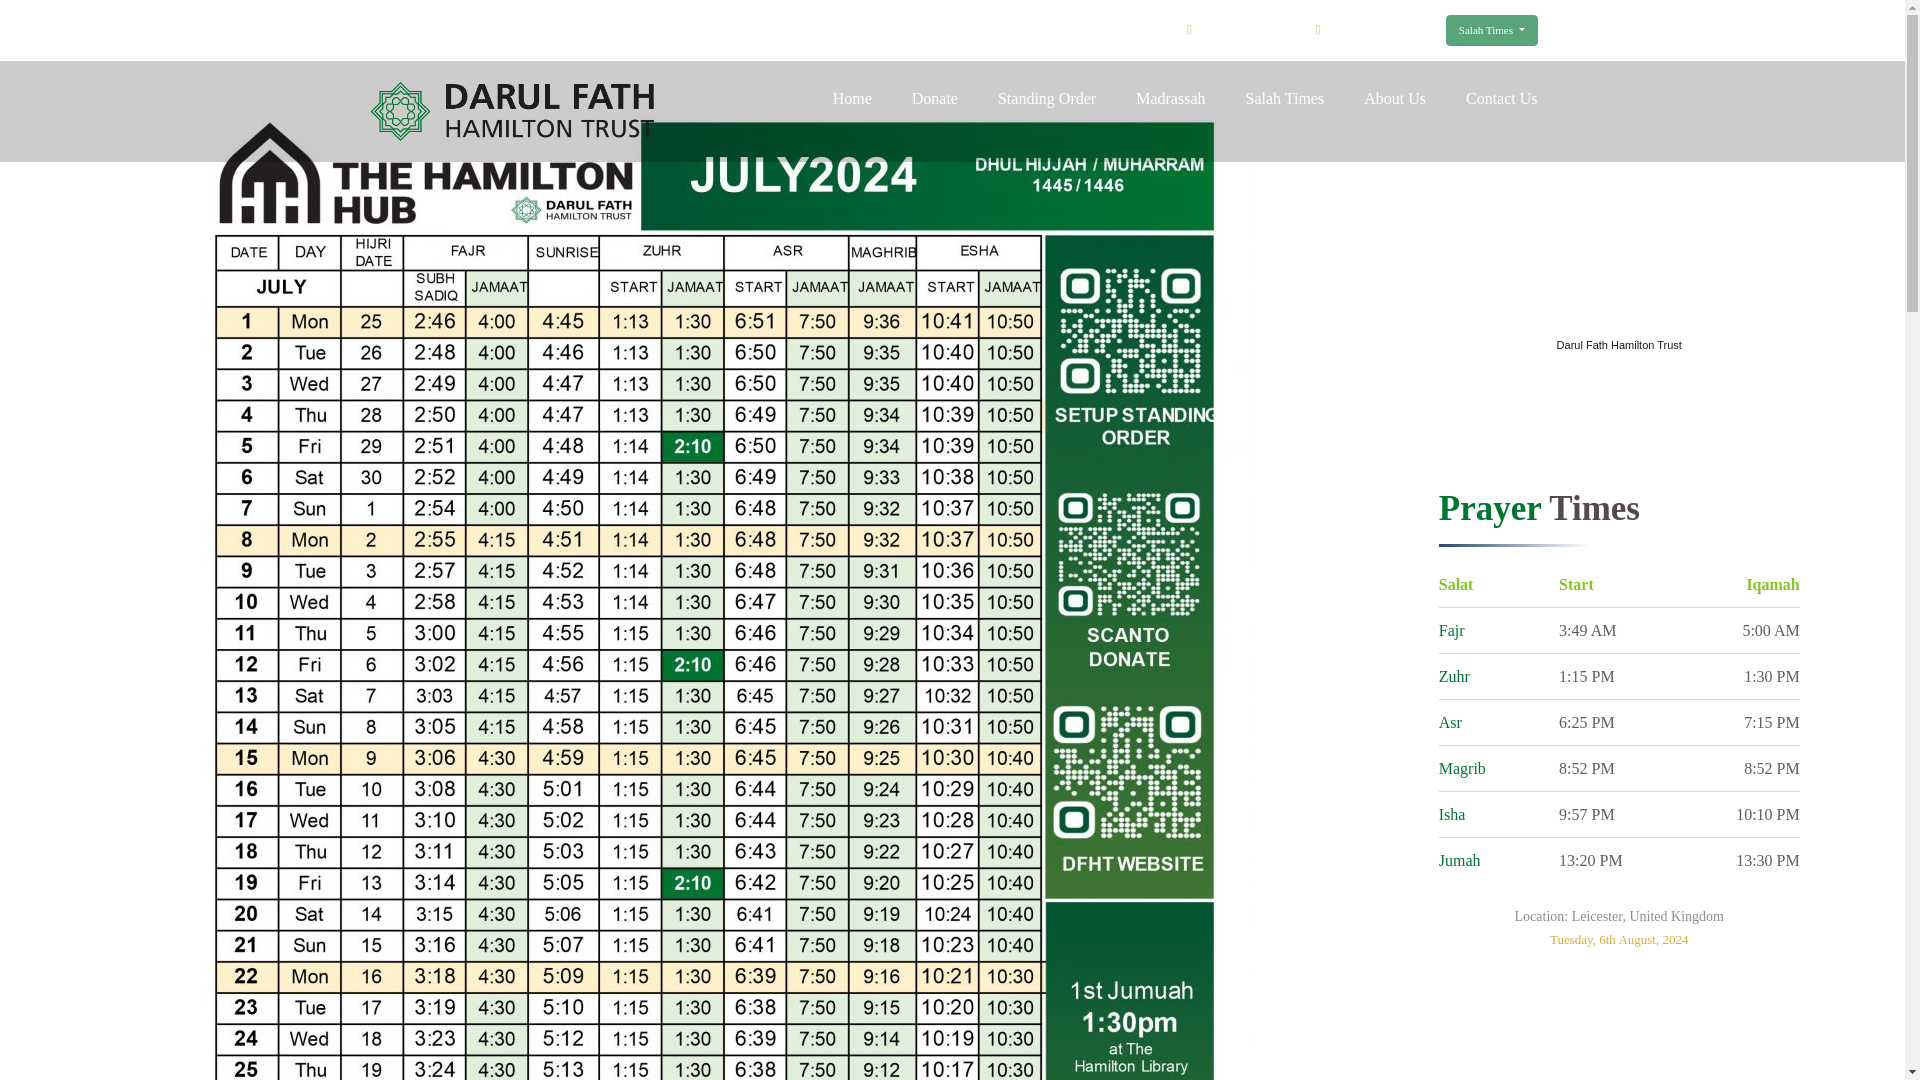  I want to click on About Us, so click(1394, 98).